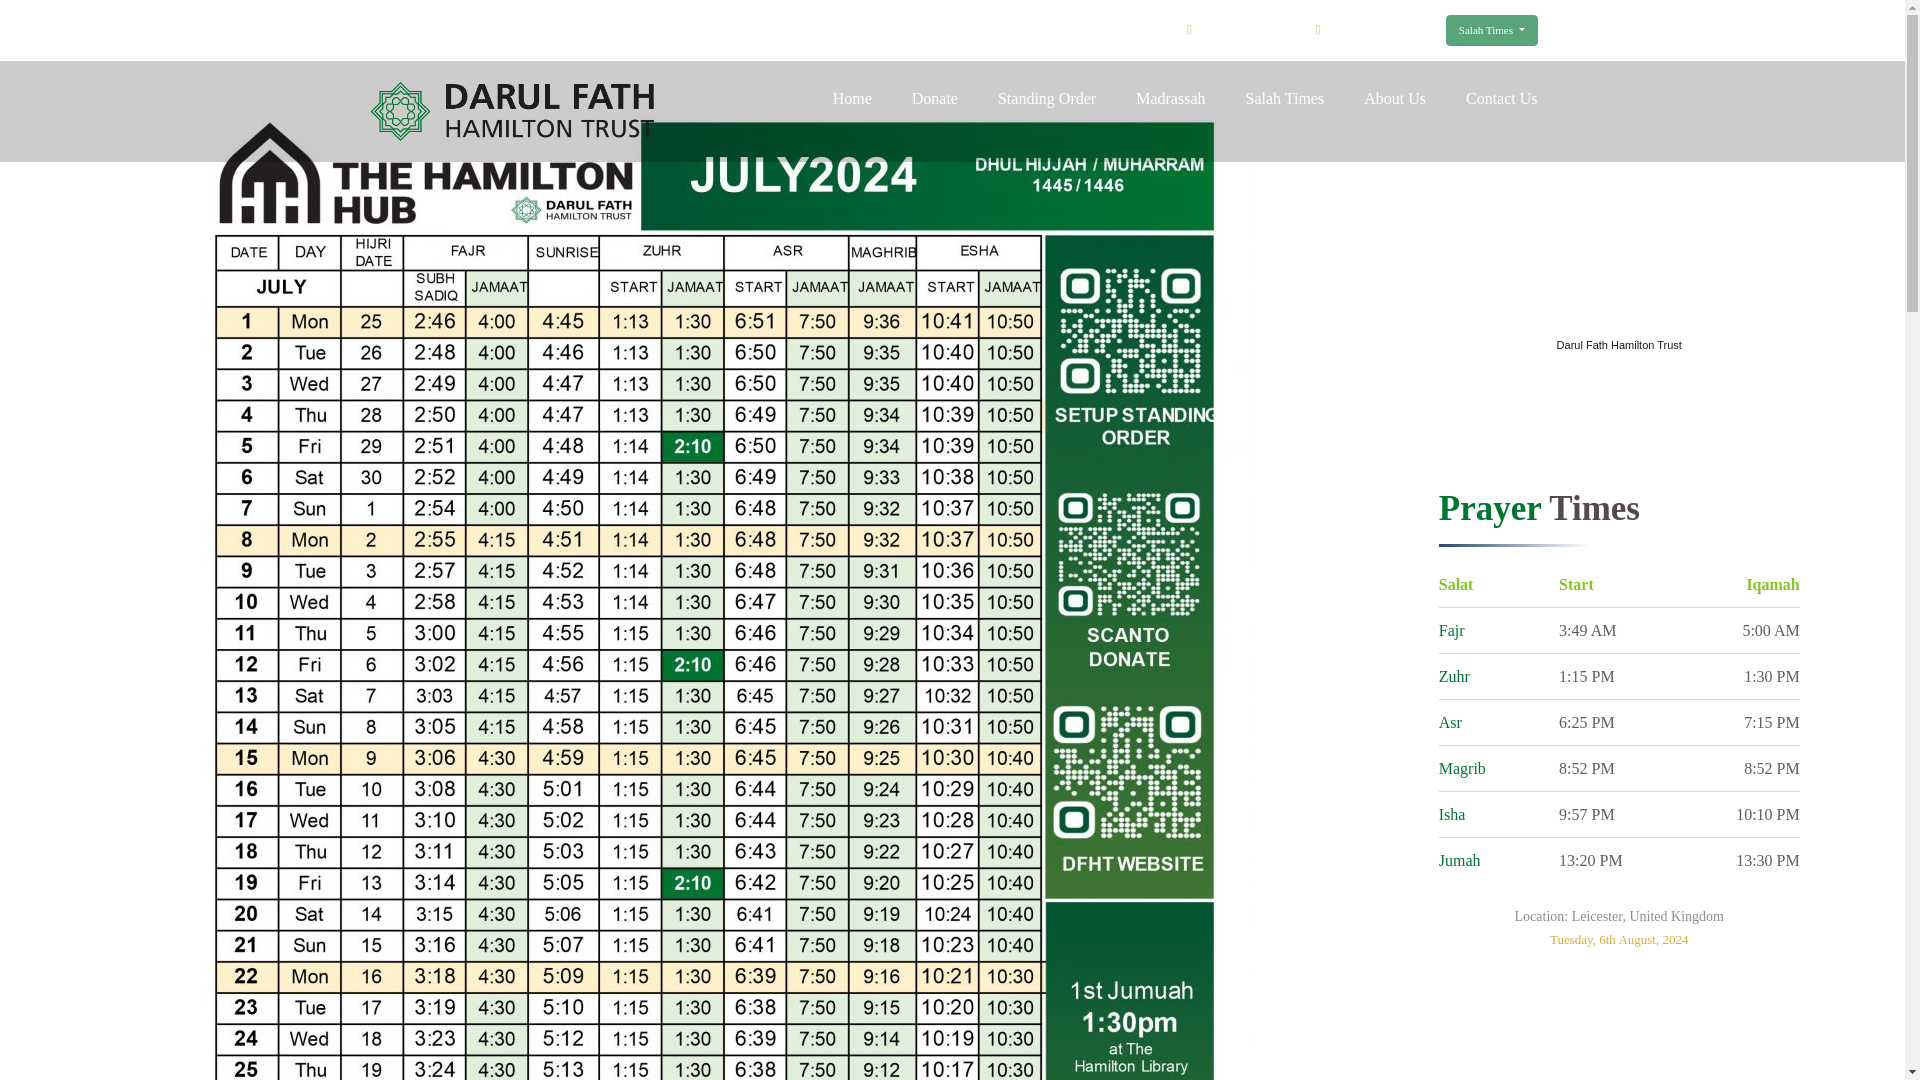  I want to click on About Us, so click(1394, 98).